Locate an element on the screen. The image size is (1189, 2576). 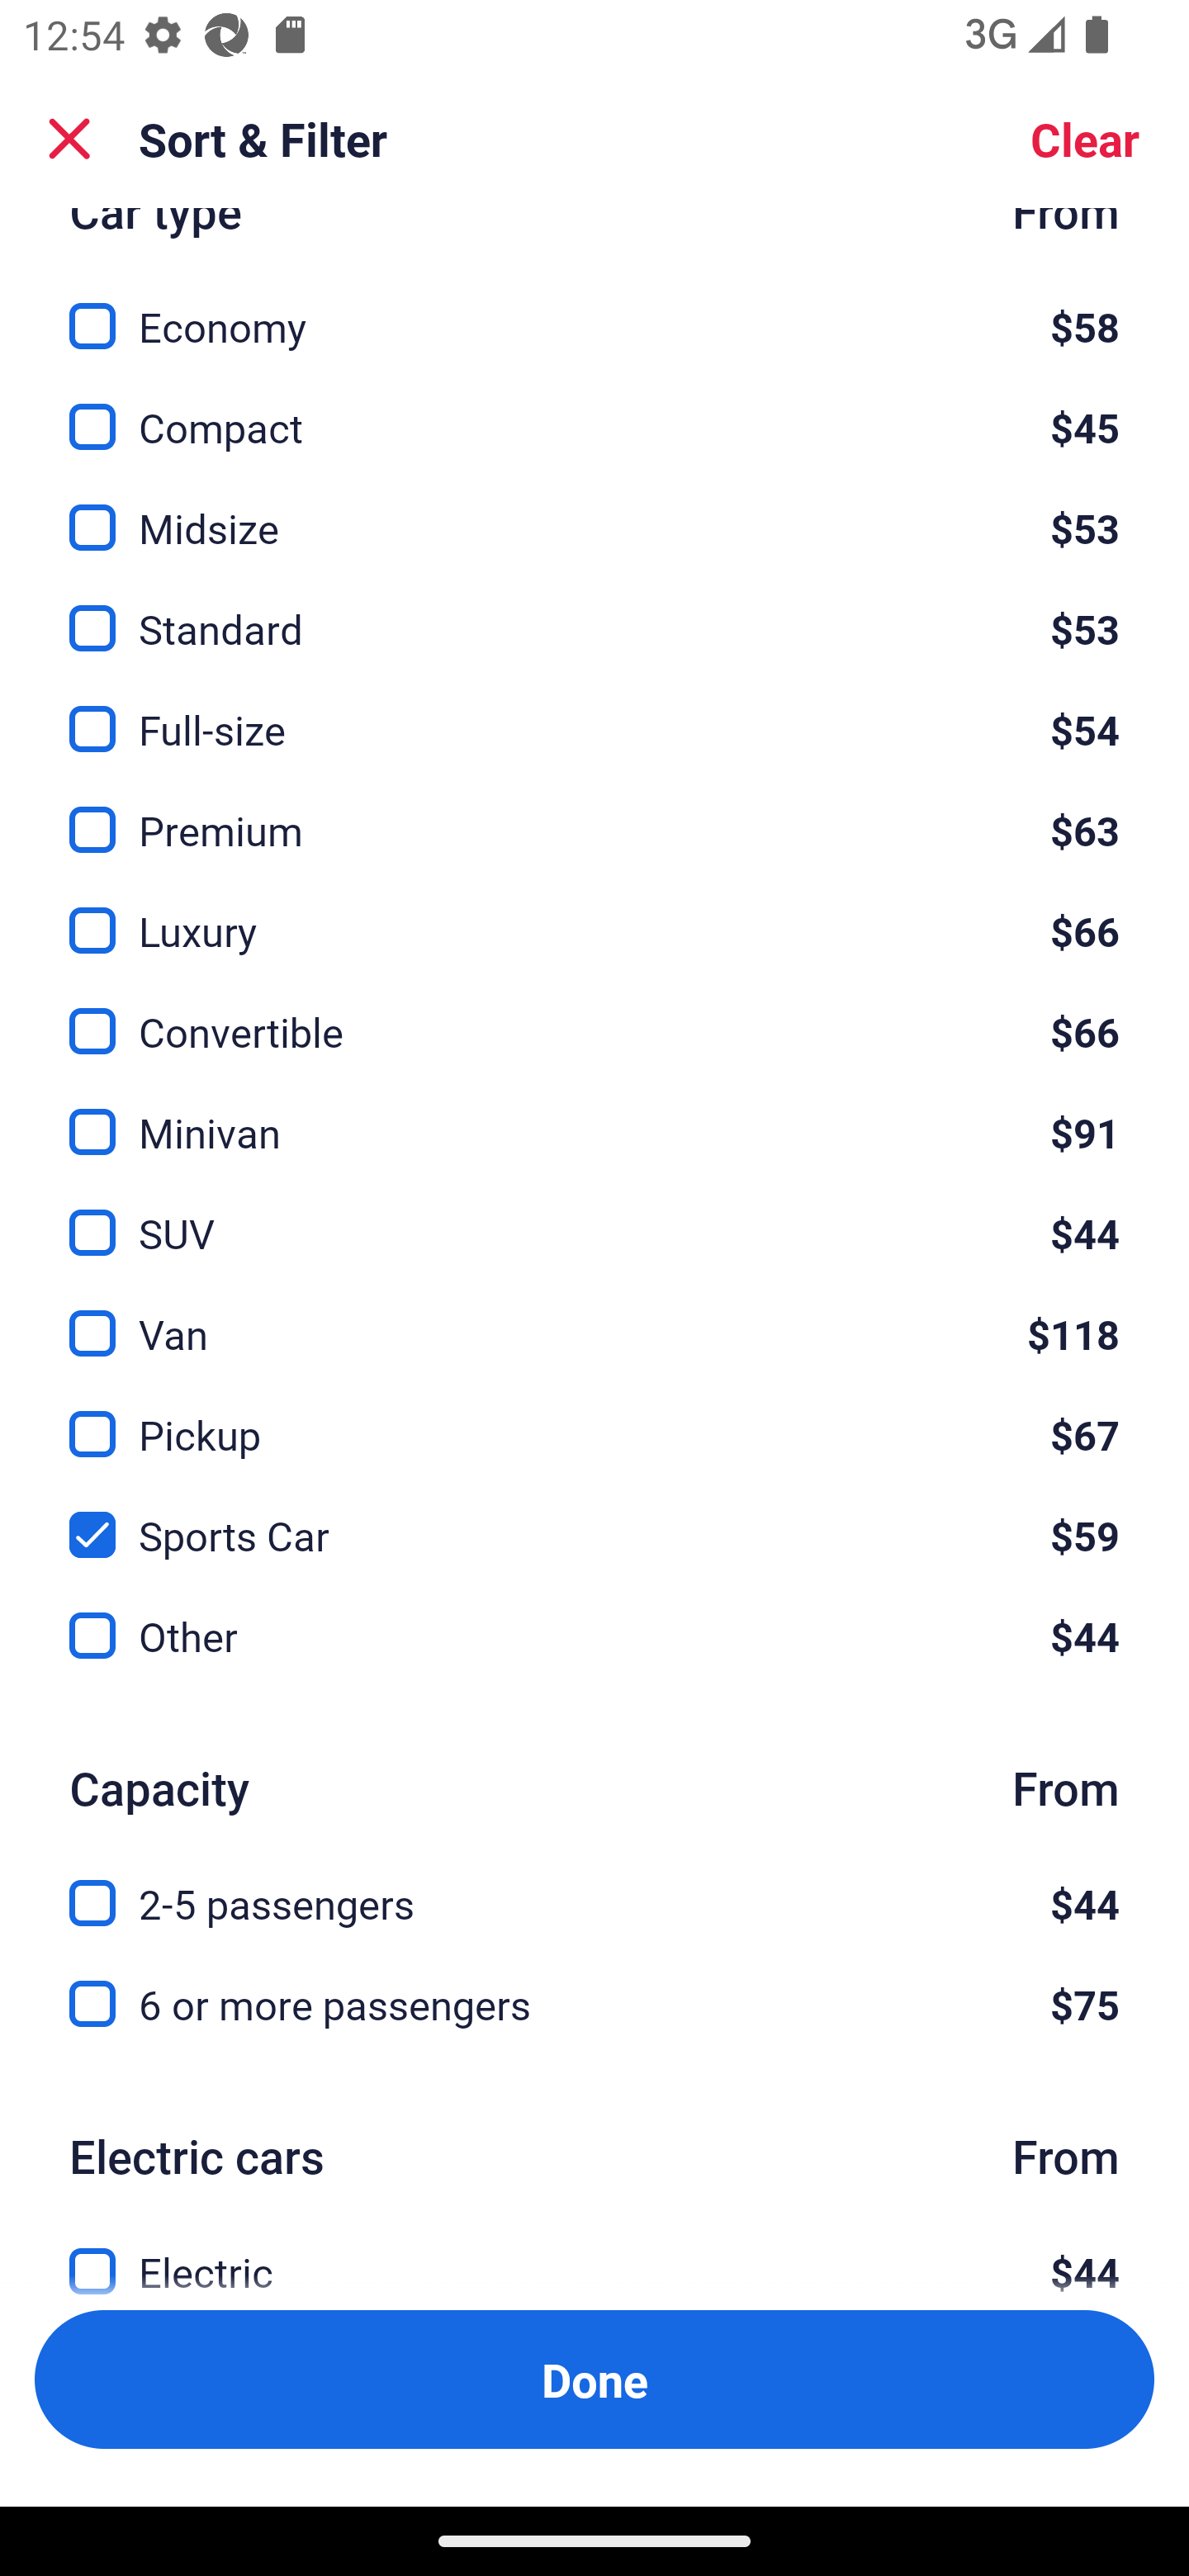
Close Sort and Filter is located at coordinates (69, 139).